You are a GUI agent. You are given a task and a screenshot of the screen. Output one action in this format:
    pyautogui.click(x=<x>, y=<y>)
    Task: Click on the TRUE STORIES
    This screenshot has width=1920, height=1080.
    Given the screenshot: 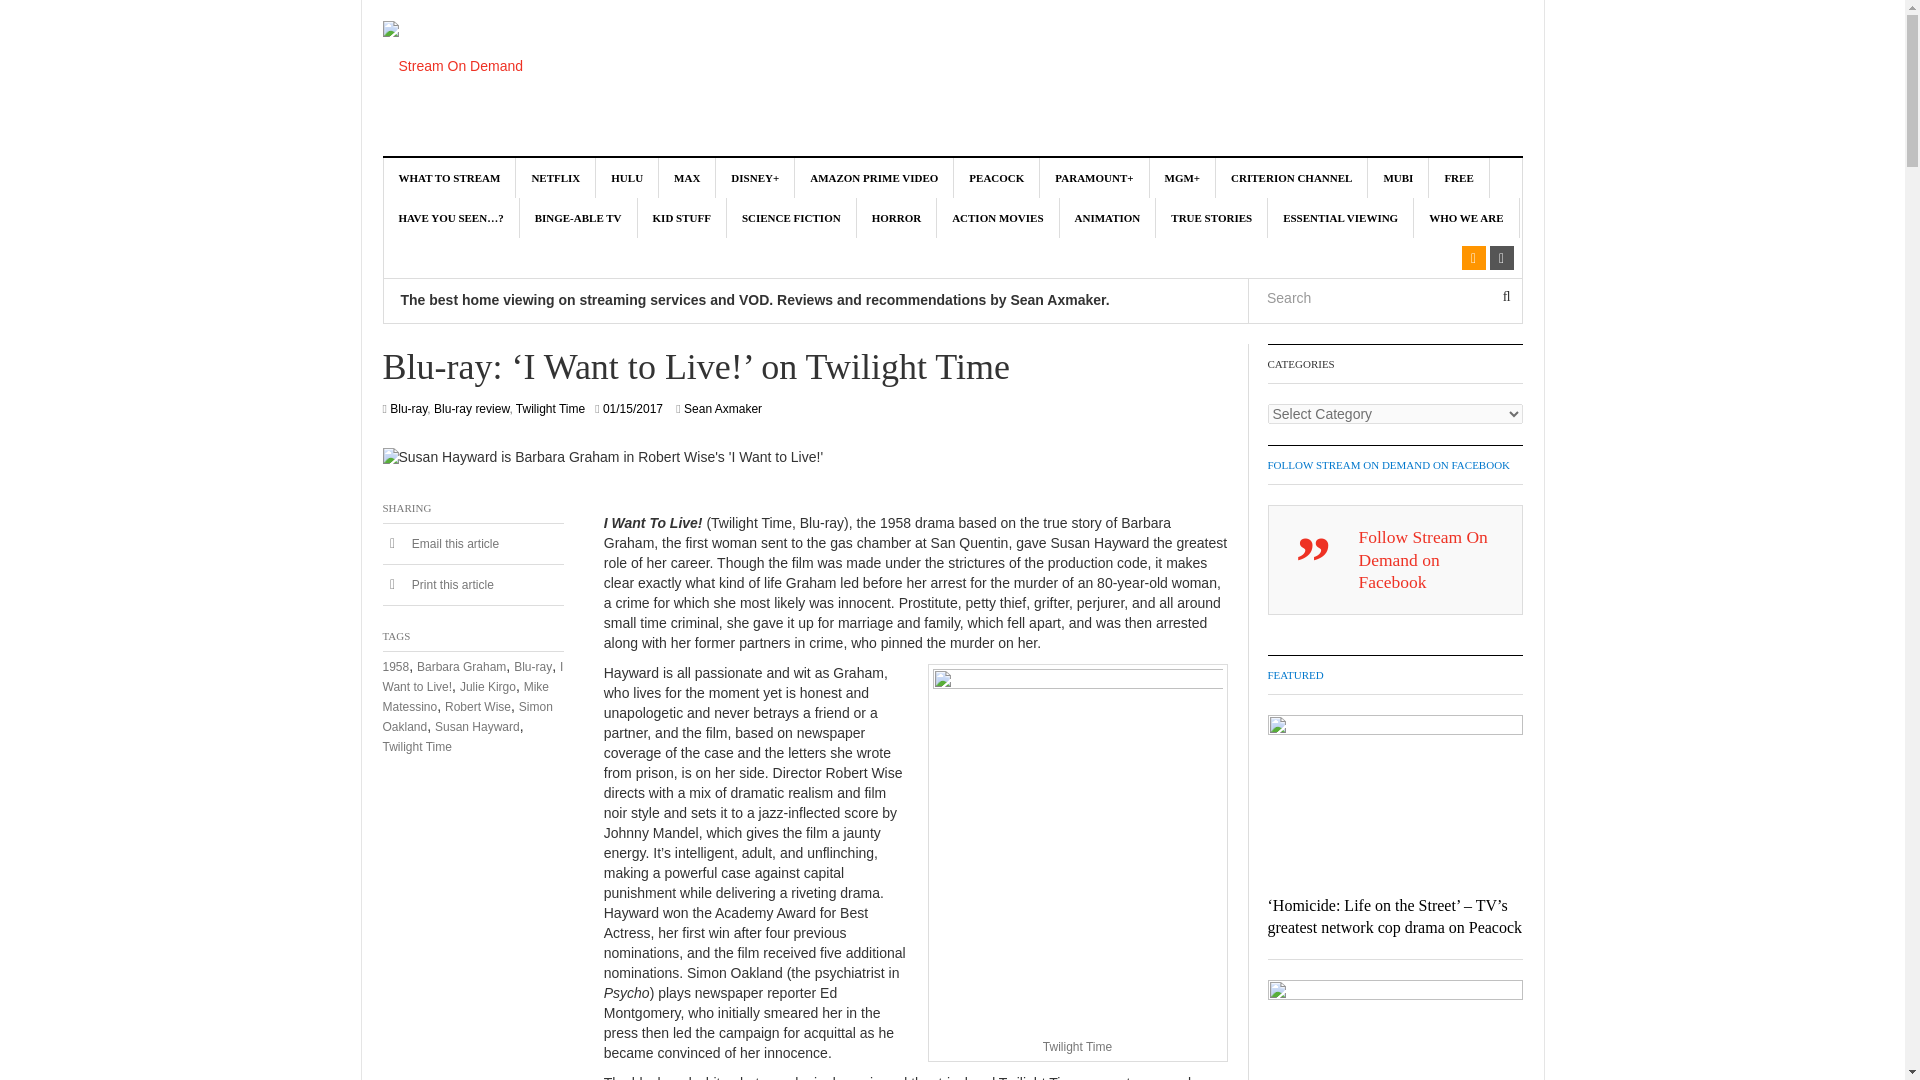 What is the action you would take?
    pyautogui.click(x=1211, y=217)
    